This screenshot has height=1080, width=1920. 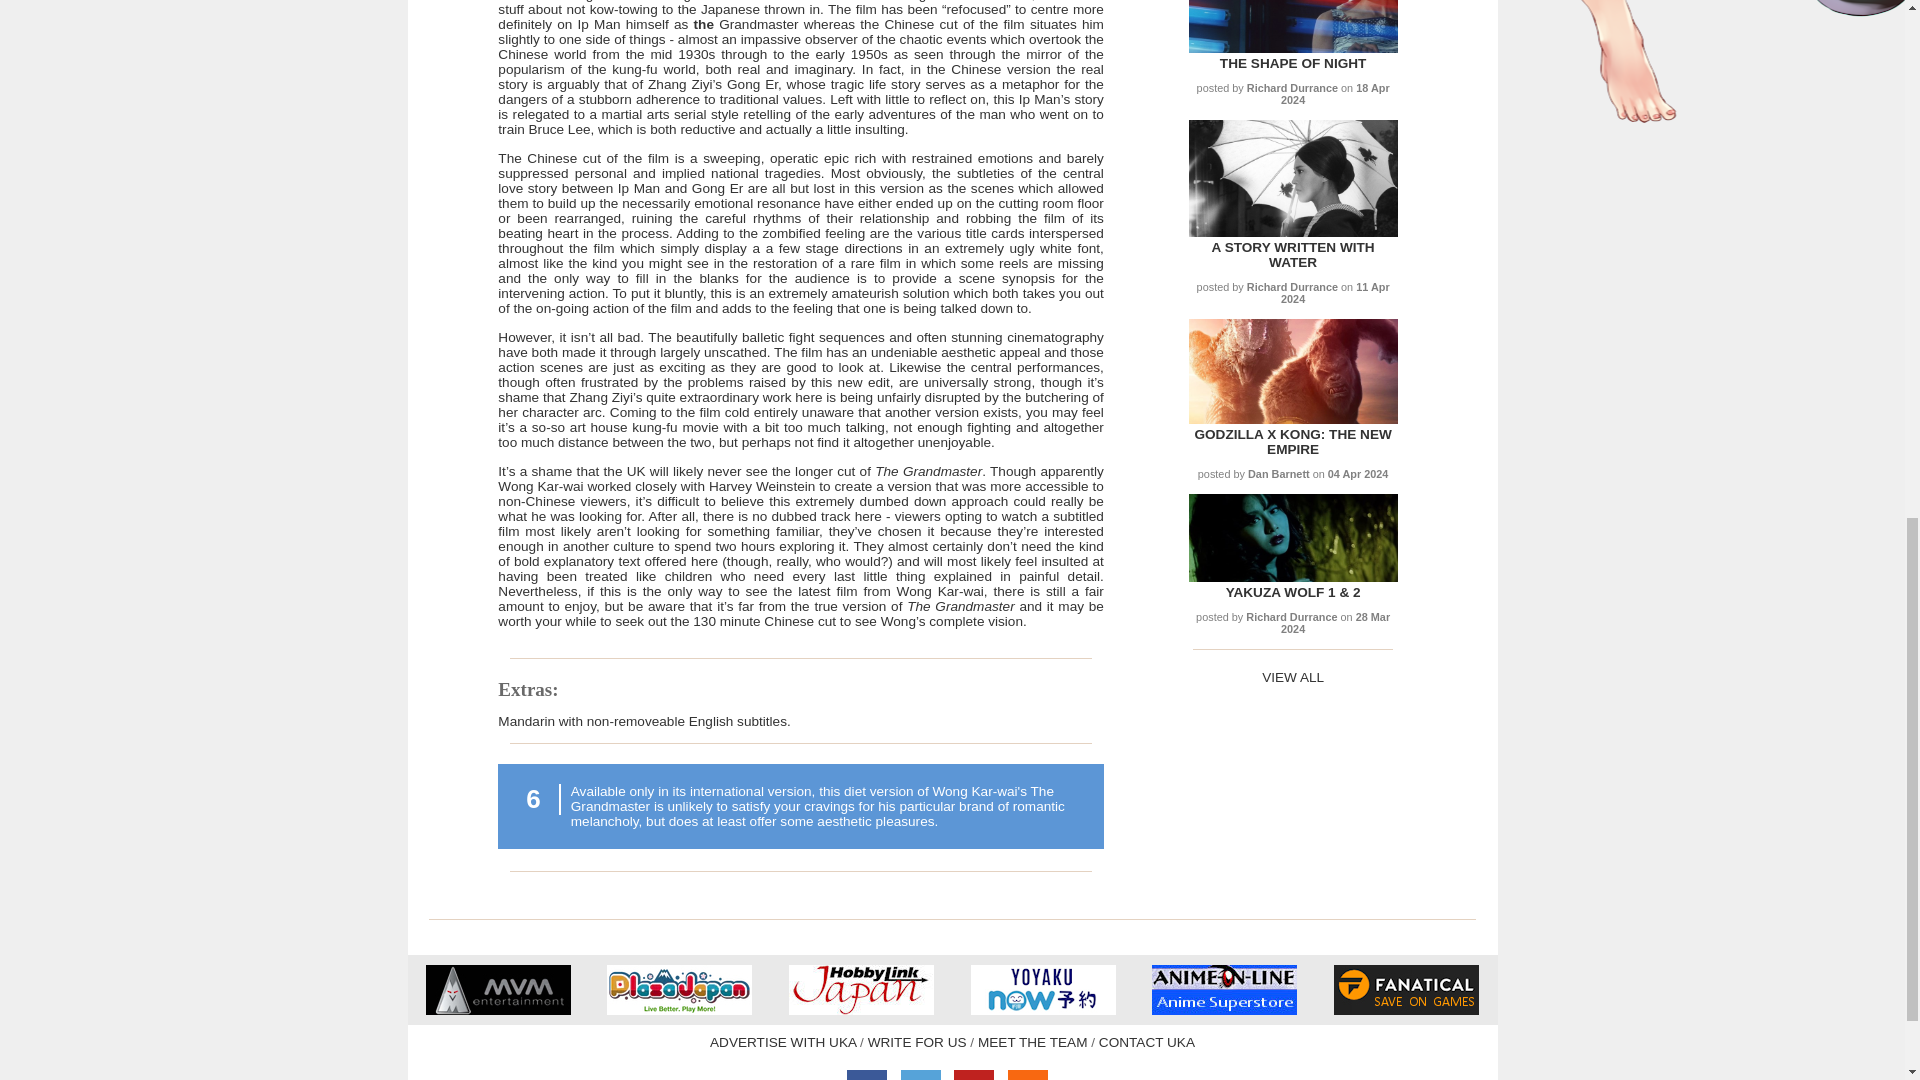 What do you see at coordinates (1292, 254) in the screenshot?
I see `A Story Written with Water` at bounding box center [1292, 254].